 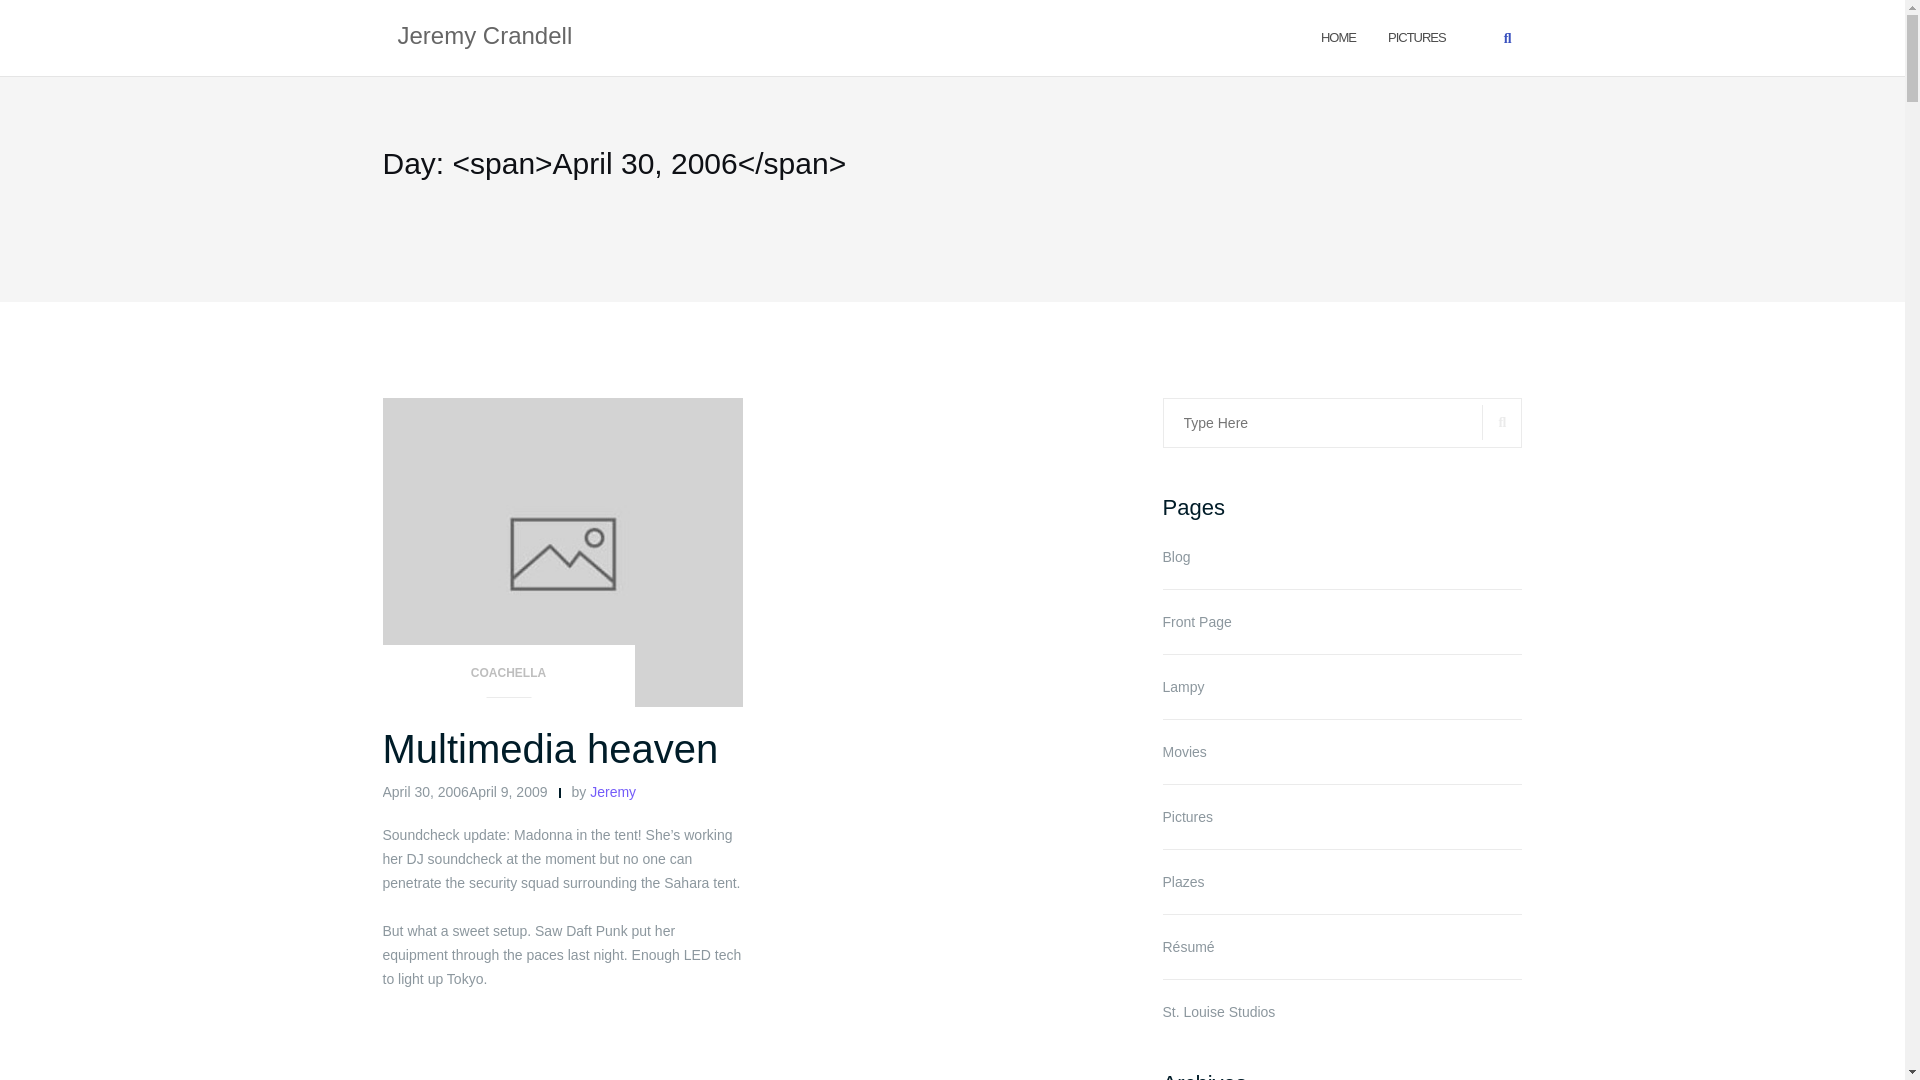 What do you see at coordinates (1502, 422) in the screenshot?
I see `SEARCH` at bounding box center [1502, 422].